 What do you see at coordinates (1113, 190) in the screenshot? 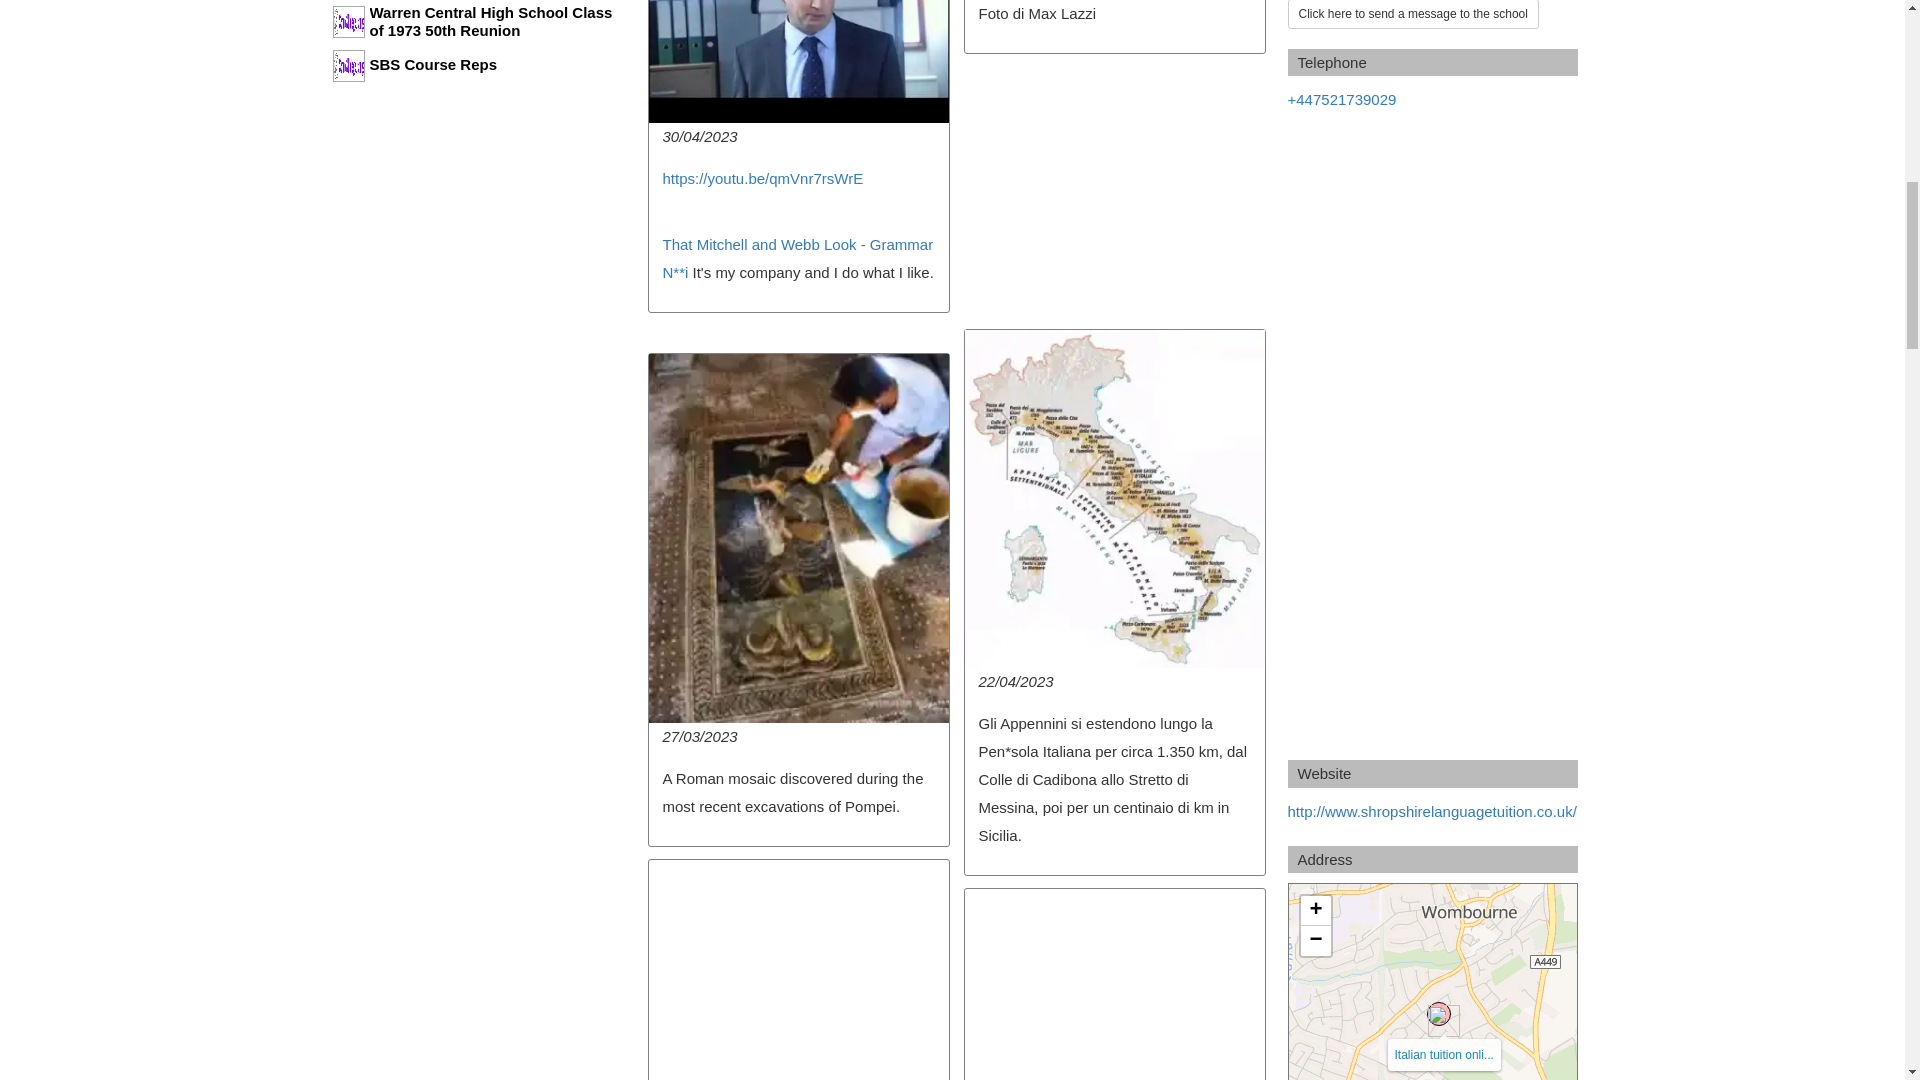
I see `3rd party ad content` at bounding box center [1113, 190].